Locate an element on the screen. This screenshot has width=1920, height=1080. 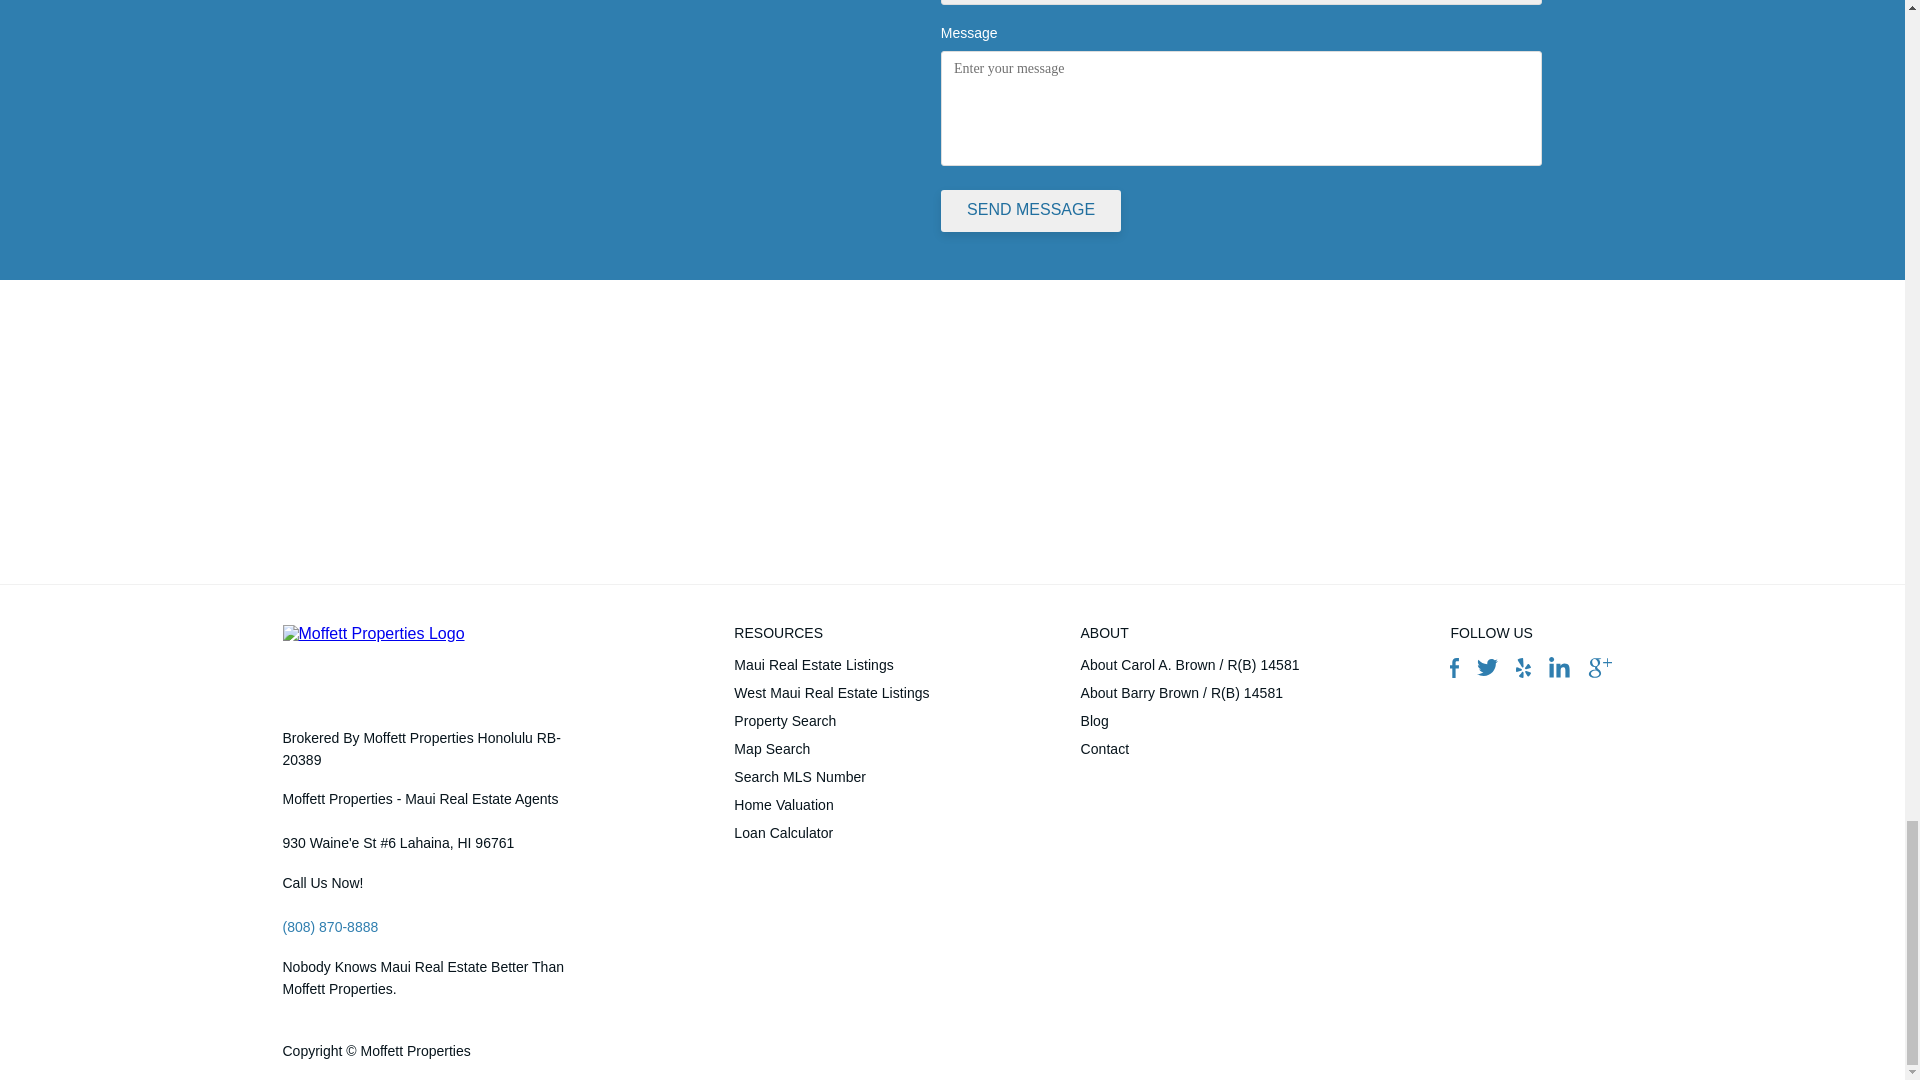
send message is located at coordinates (1030, 211).